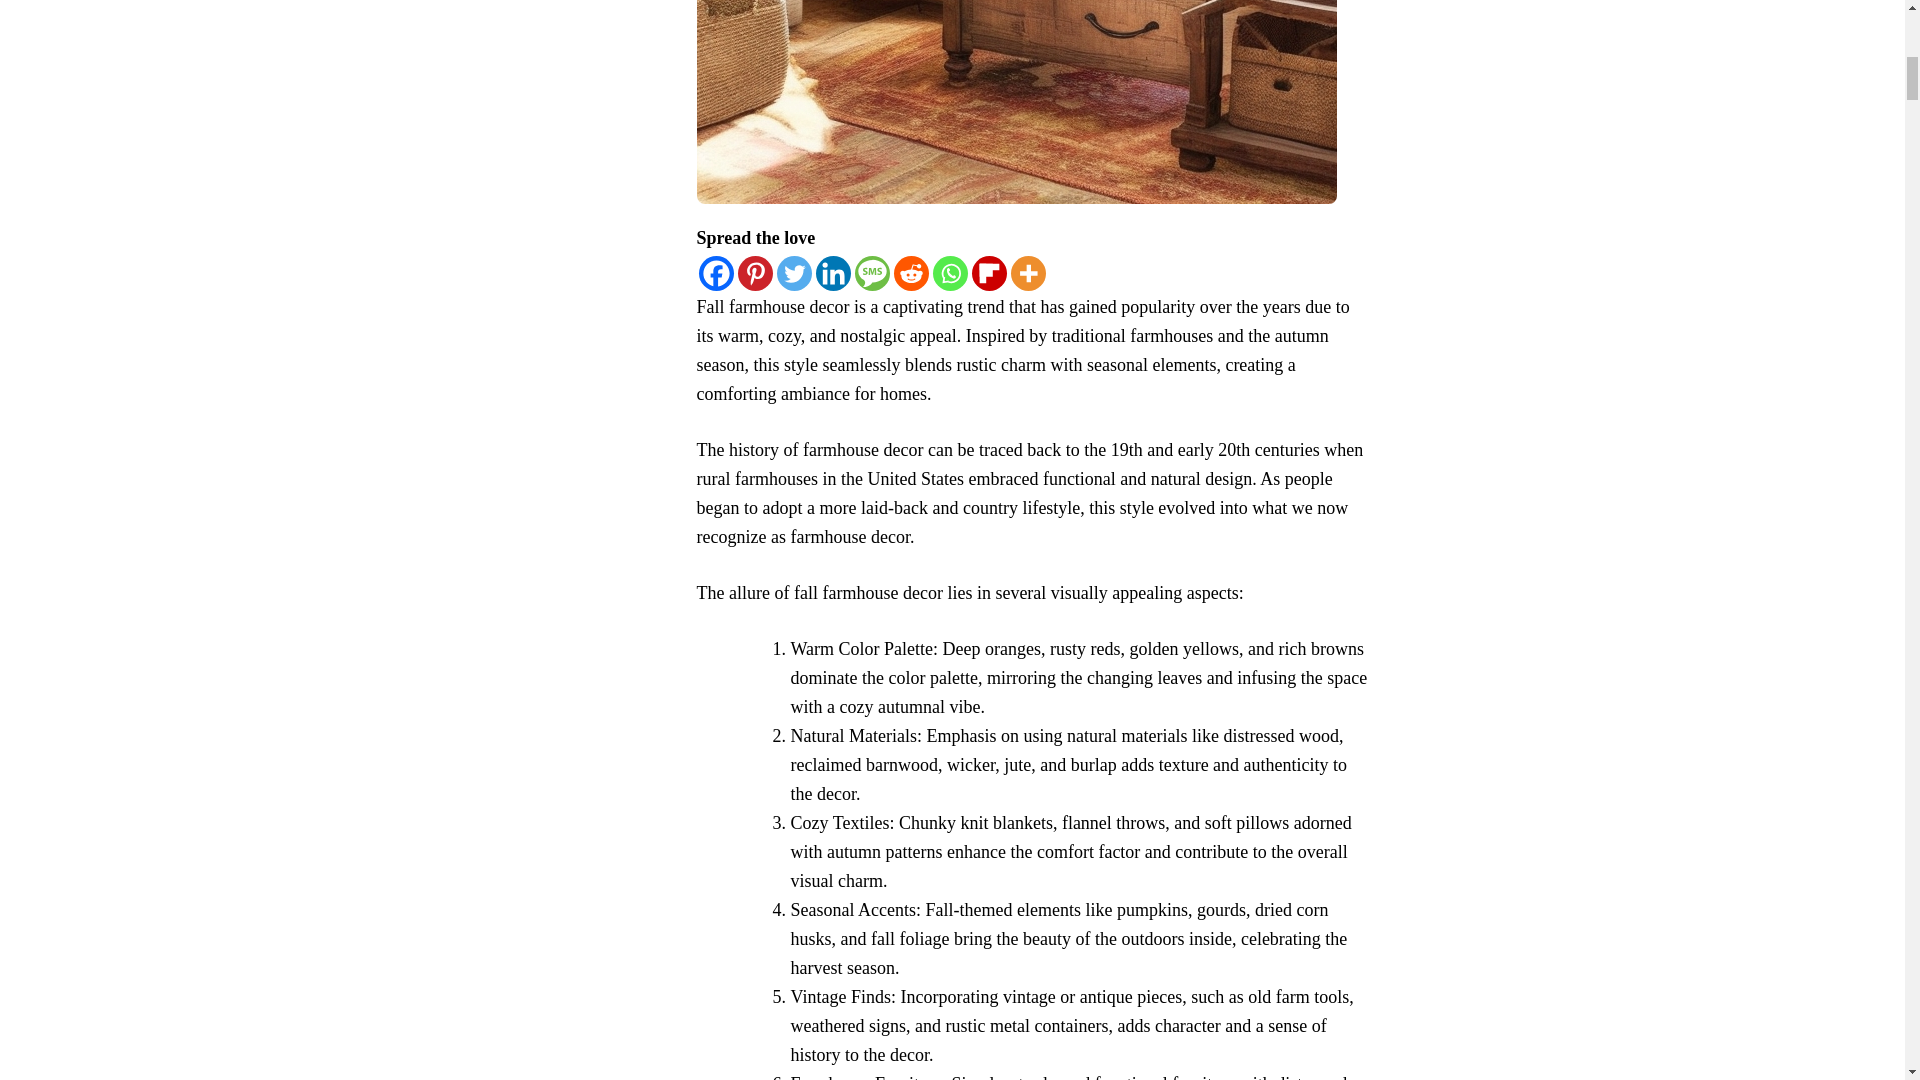 This screenshot has height=1080, width=1920. I want to click on Linkedin, so click(833, 272).